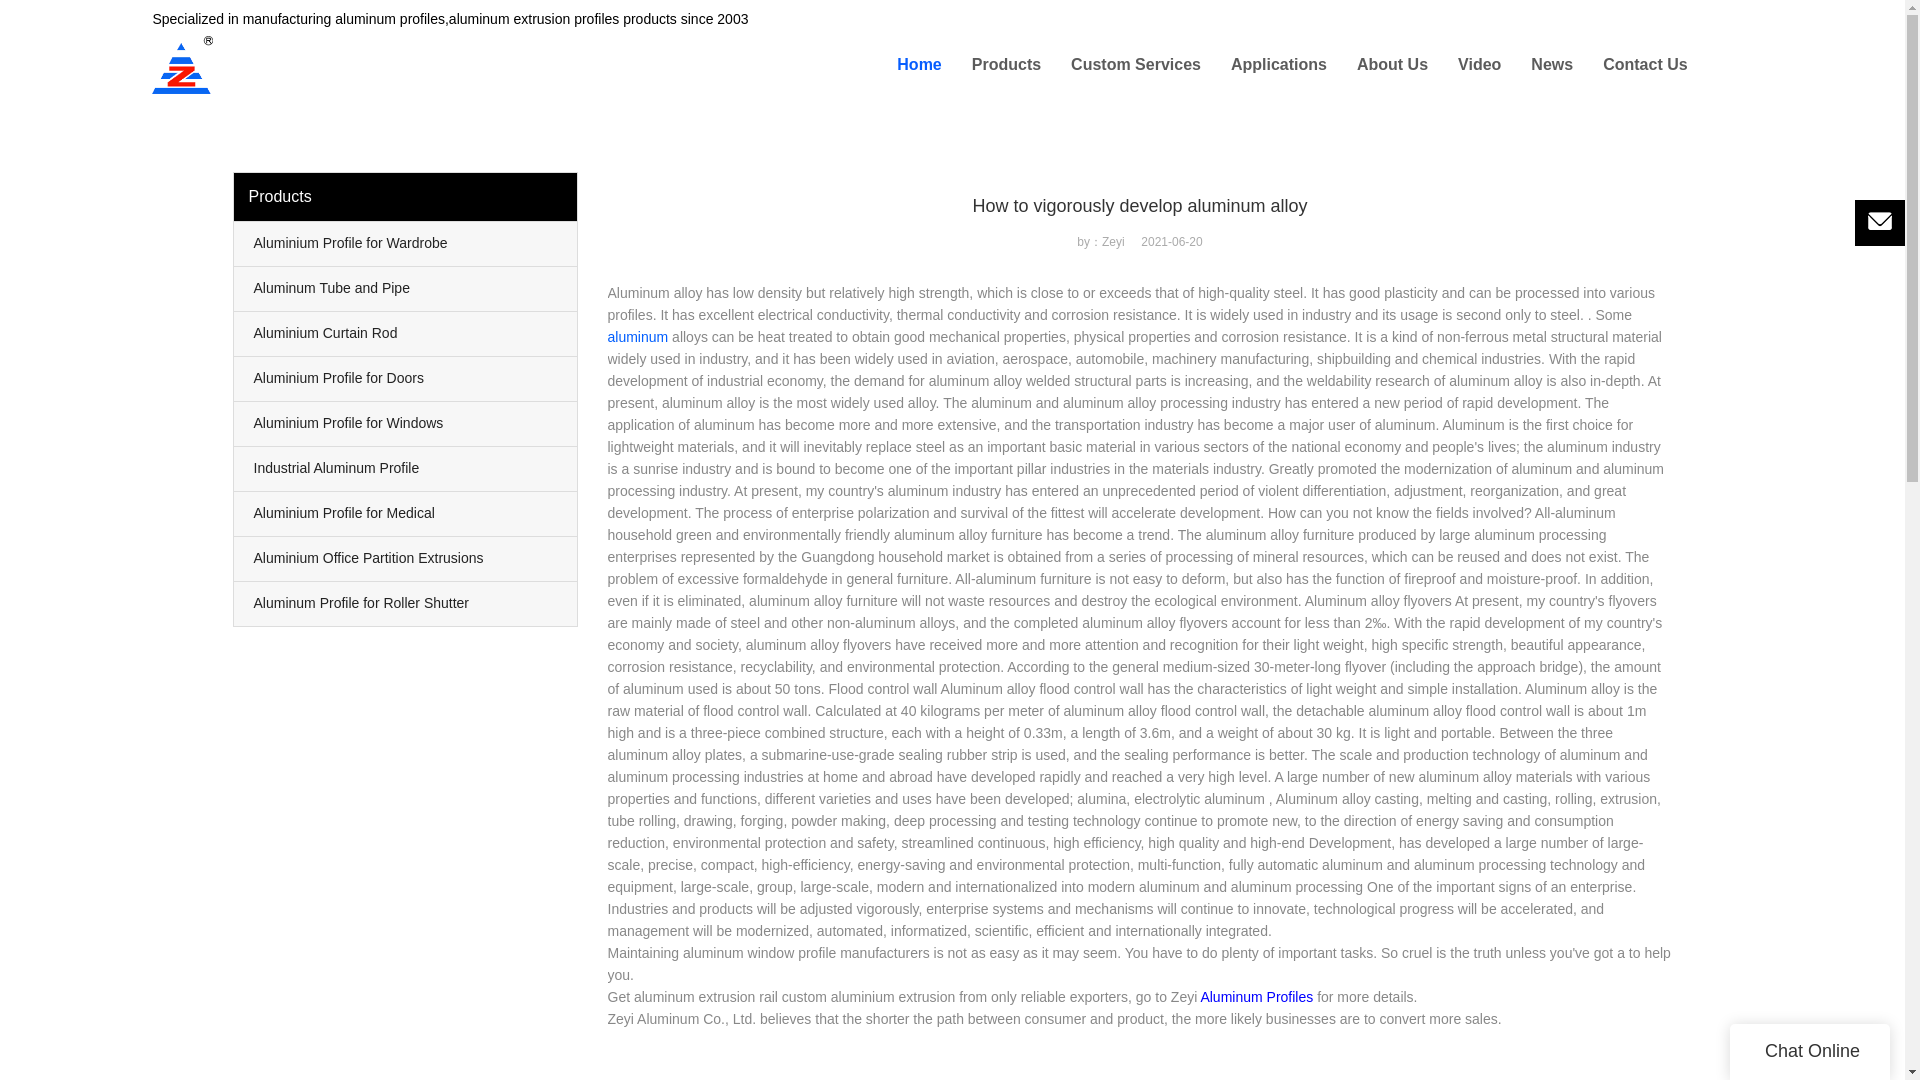 This screenshot has height=1080, width=1920. Describe the element at coordinates (406, 514) in the screenshot. I see `Aluminium Profile for Medical` at that location.